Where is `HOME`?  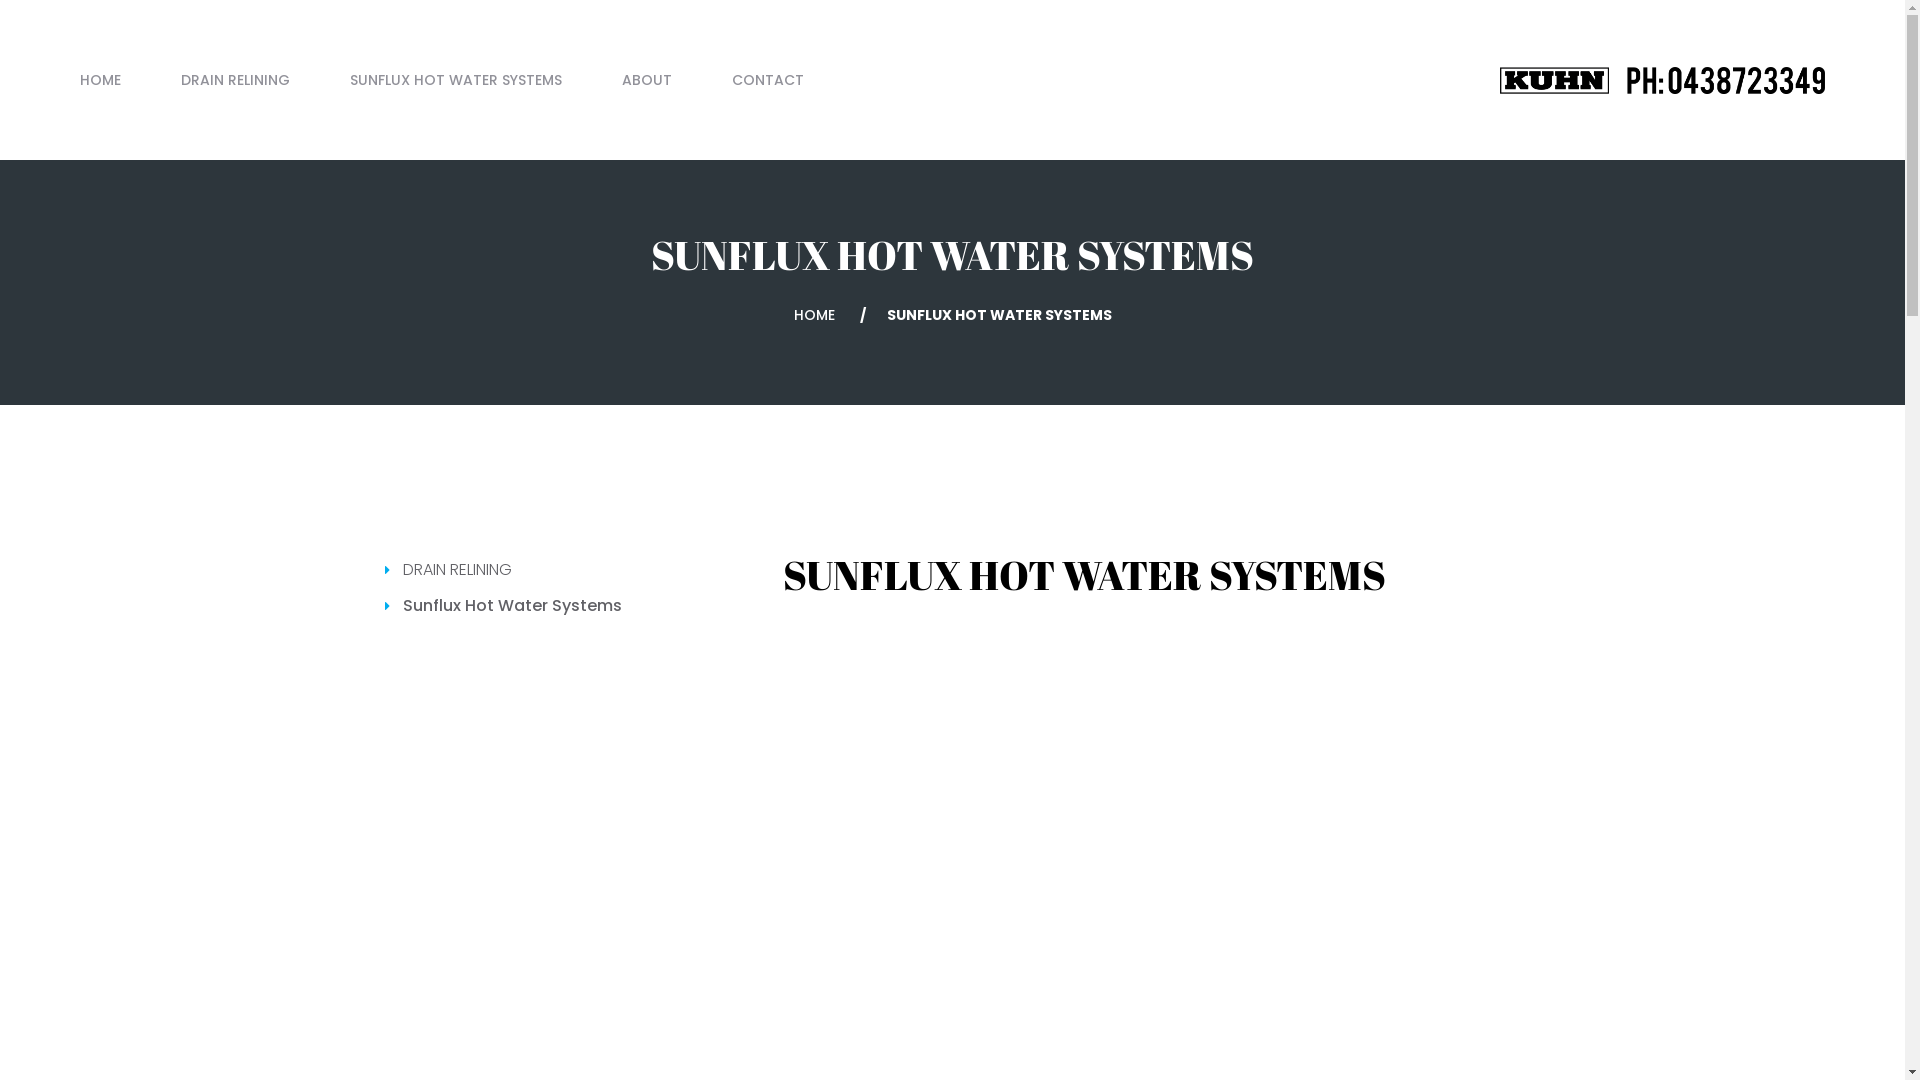 HOME is located at coordinates (116, 80).